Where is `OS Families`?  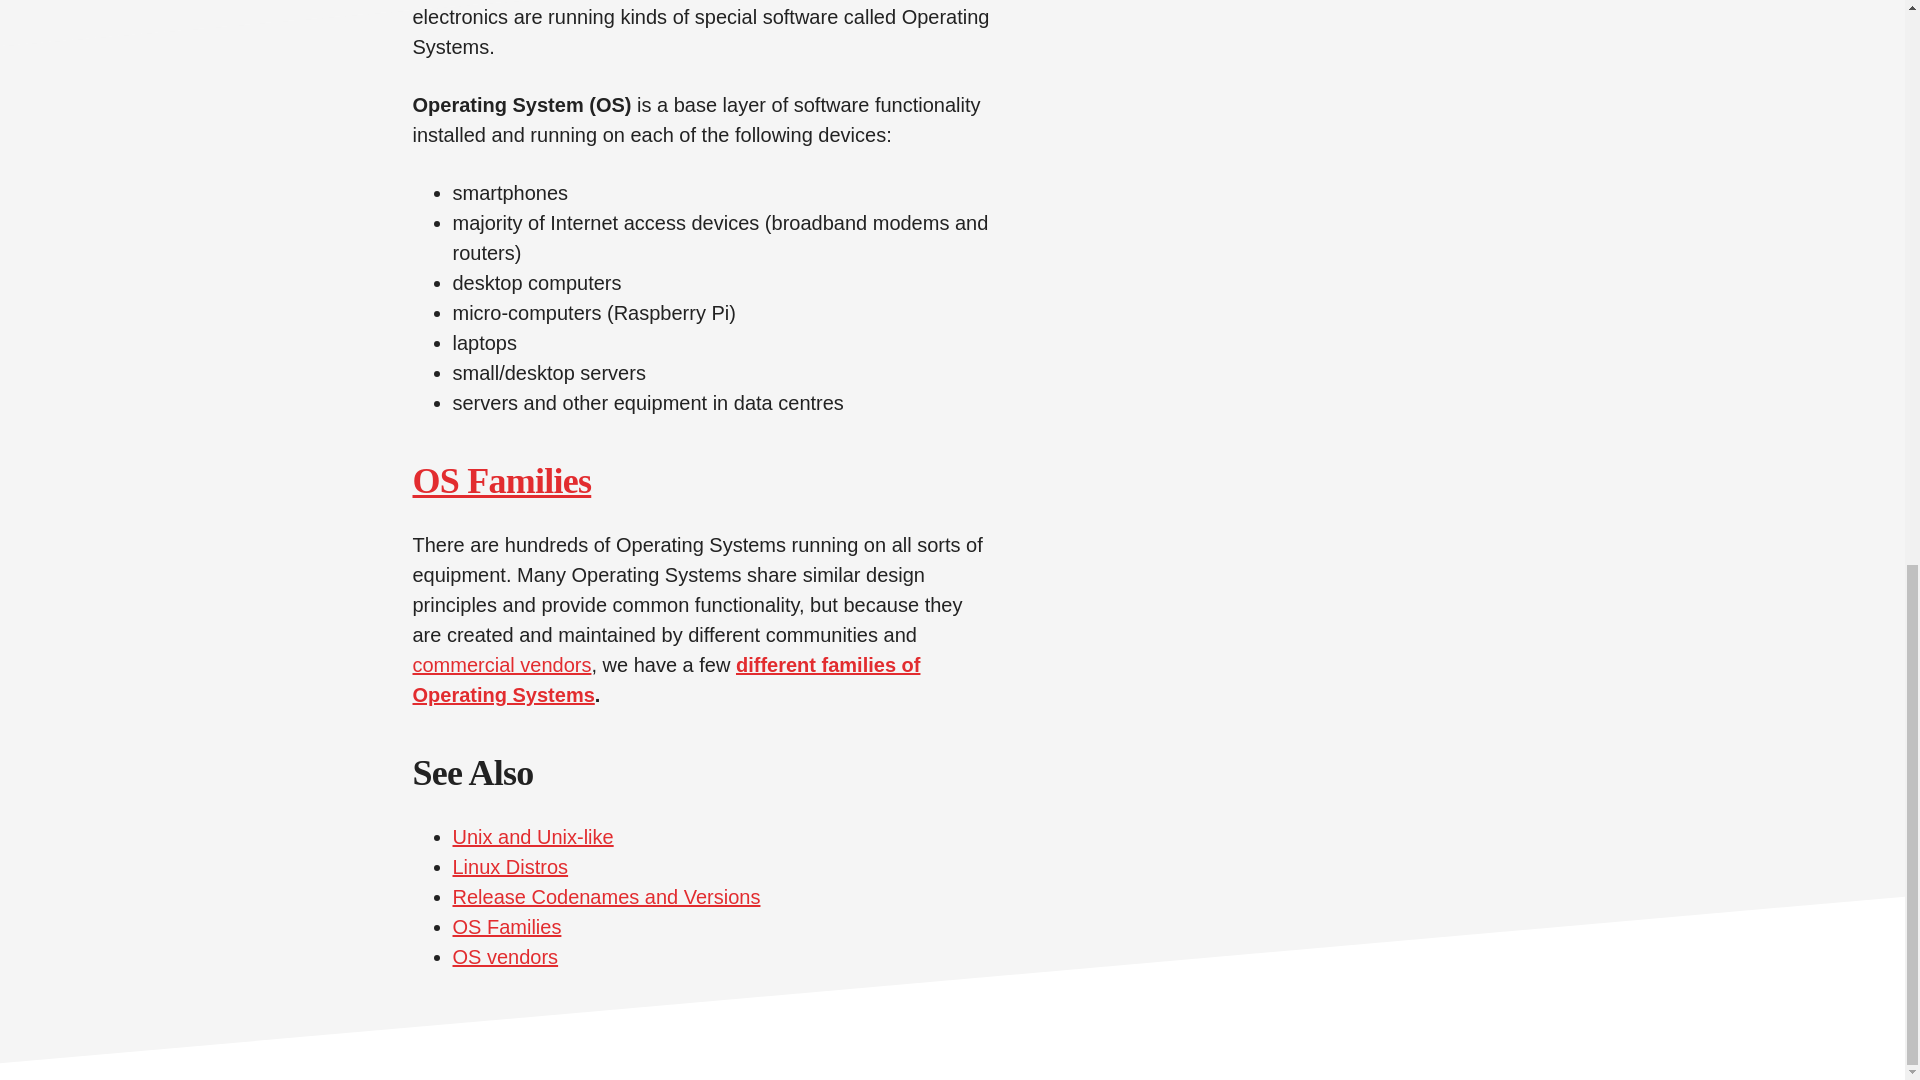 OS Families is located at coordinates (502, 481).